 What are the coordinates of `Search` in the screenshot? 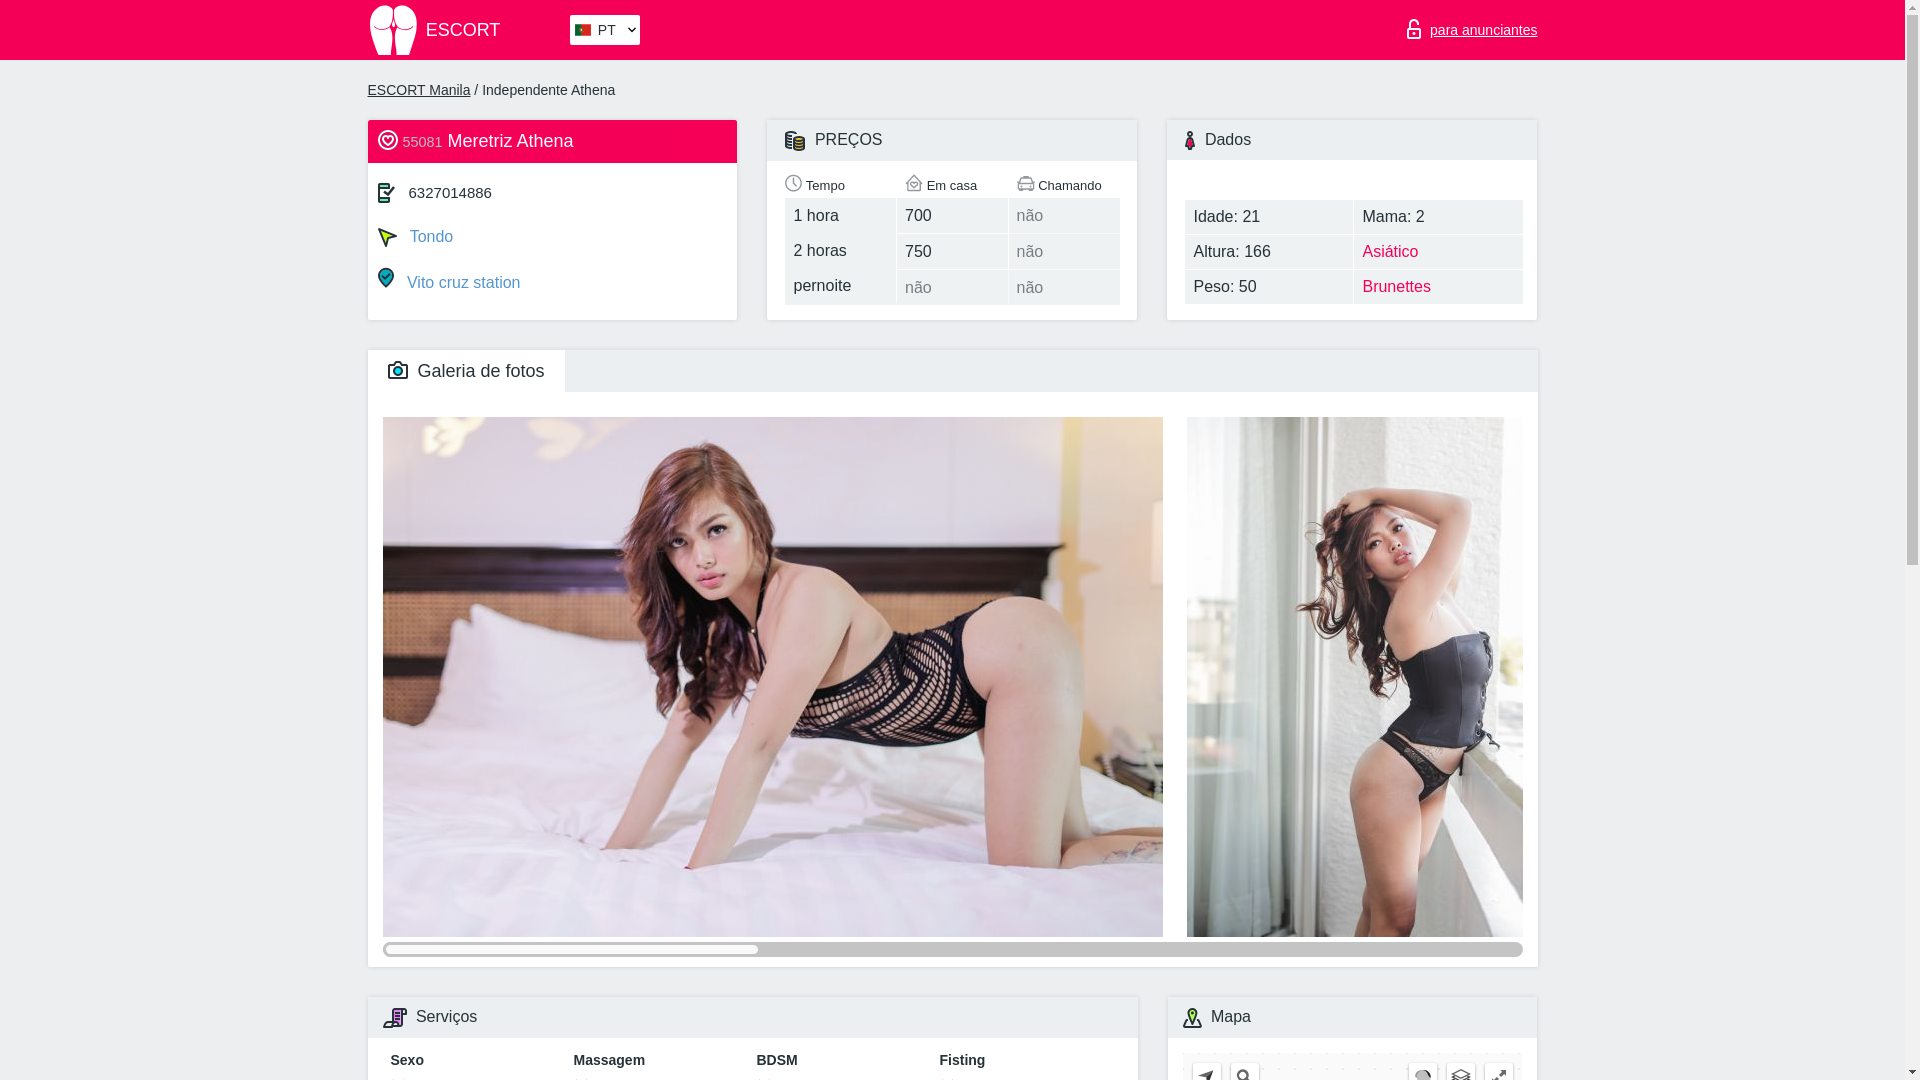 It's located at (1244, 1071).